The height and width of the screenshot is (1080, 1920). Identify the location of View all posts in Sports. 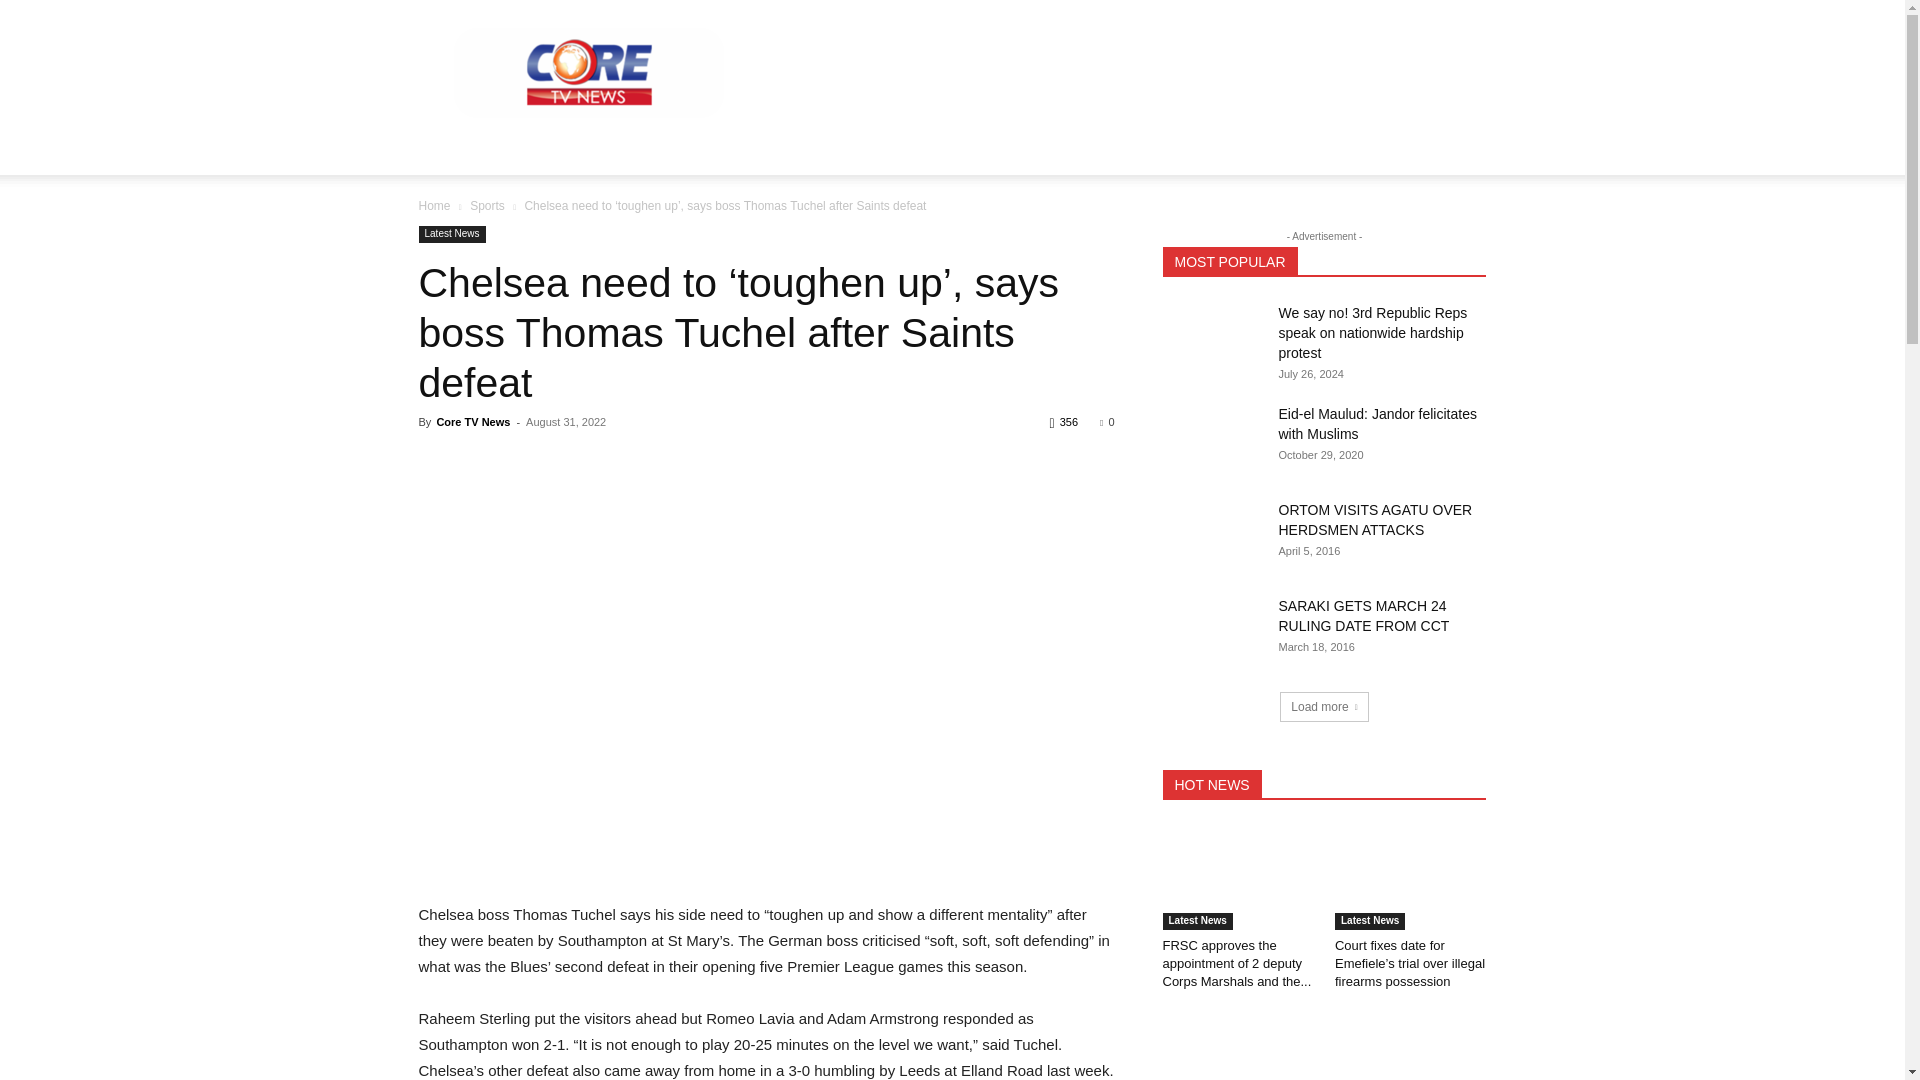
(487, 205).